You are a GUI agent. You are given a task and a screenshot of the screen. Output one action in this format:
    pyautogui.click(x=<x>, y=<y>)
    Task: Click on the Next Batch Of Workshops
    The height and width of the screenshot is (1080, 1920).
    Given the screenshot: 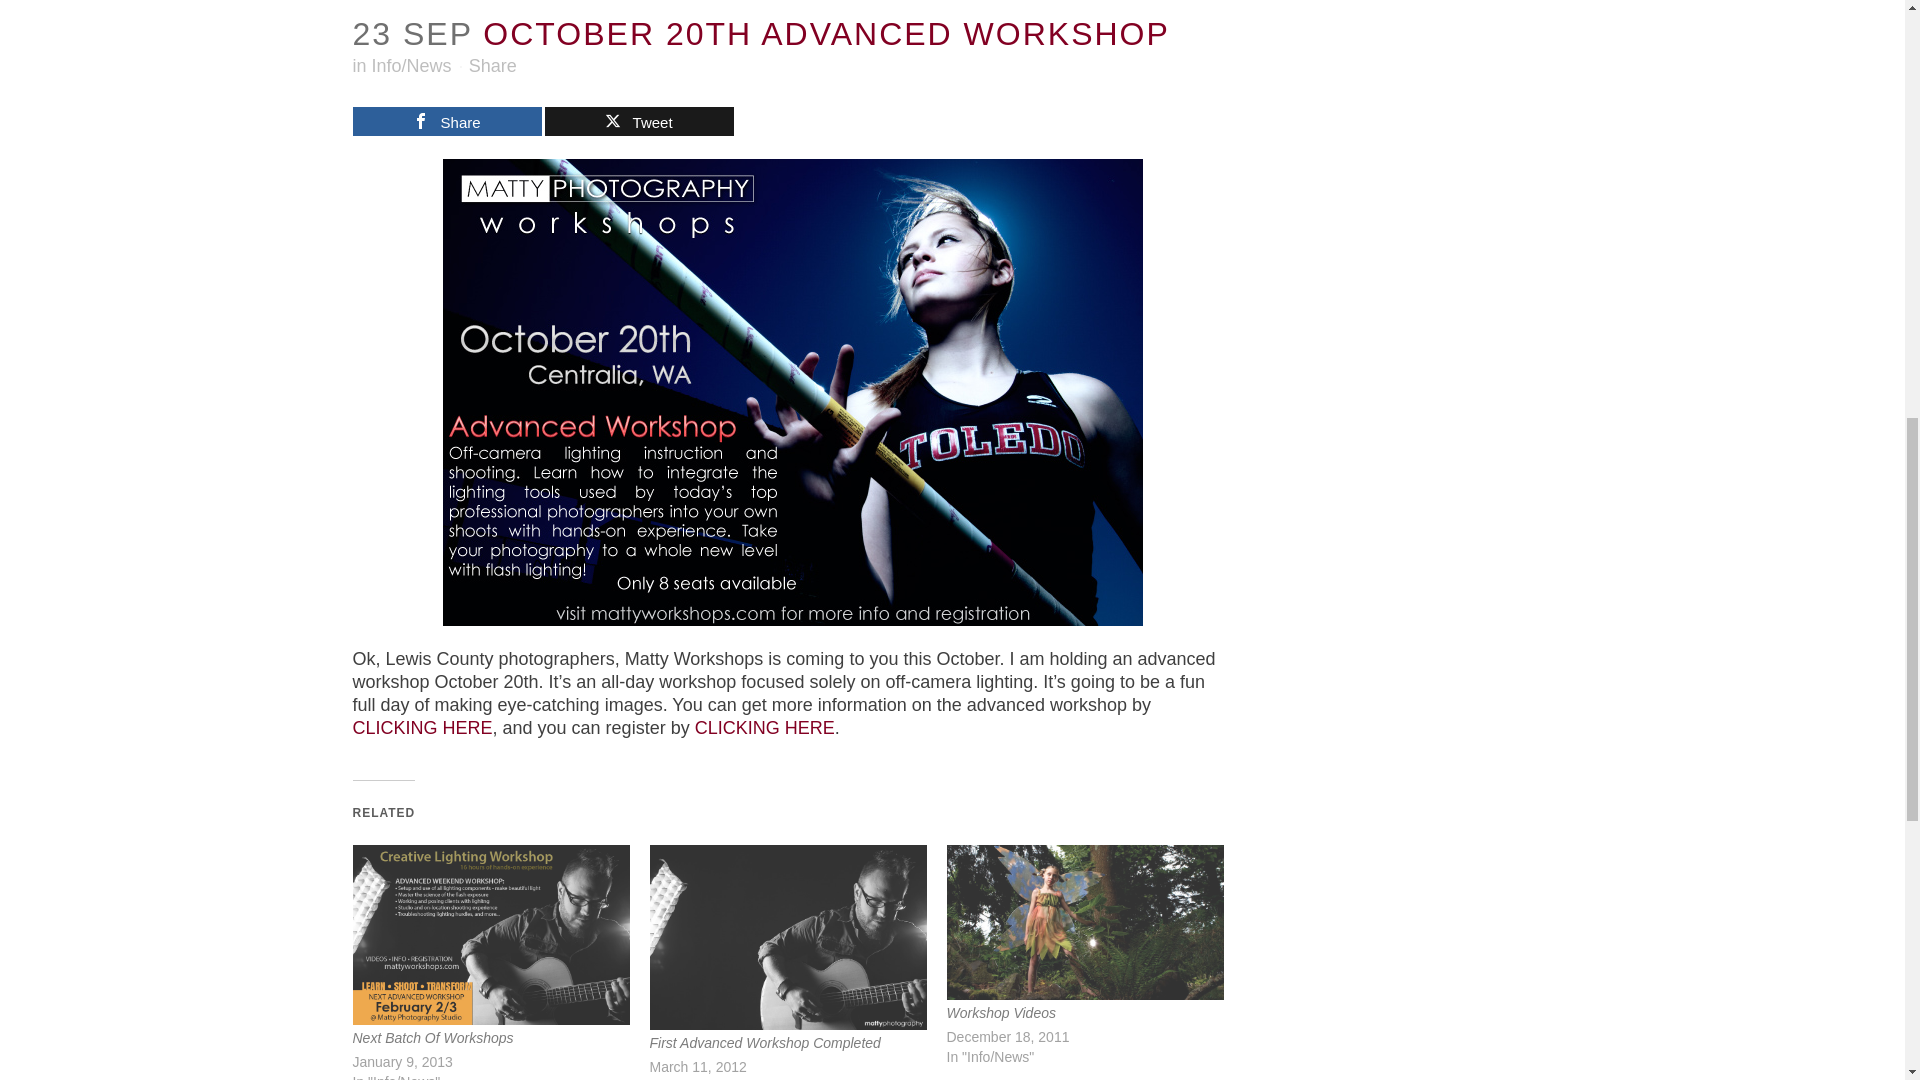 What is the action you would take?
    pyautogui.click(x=490, y=934)
    